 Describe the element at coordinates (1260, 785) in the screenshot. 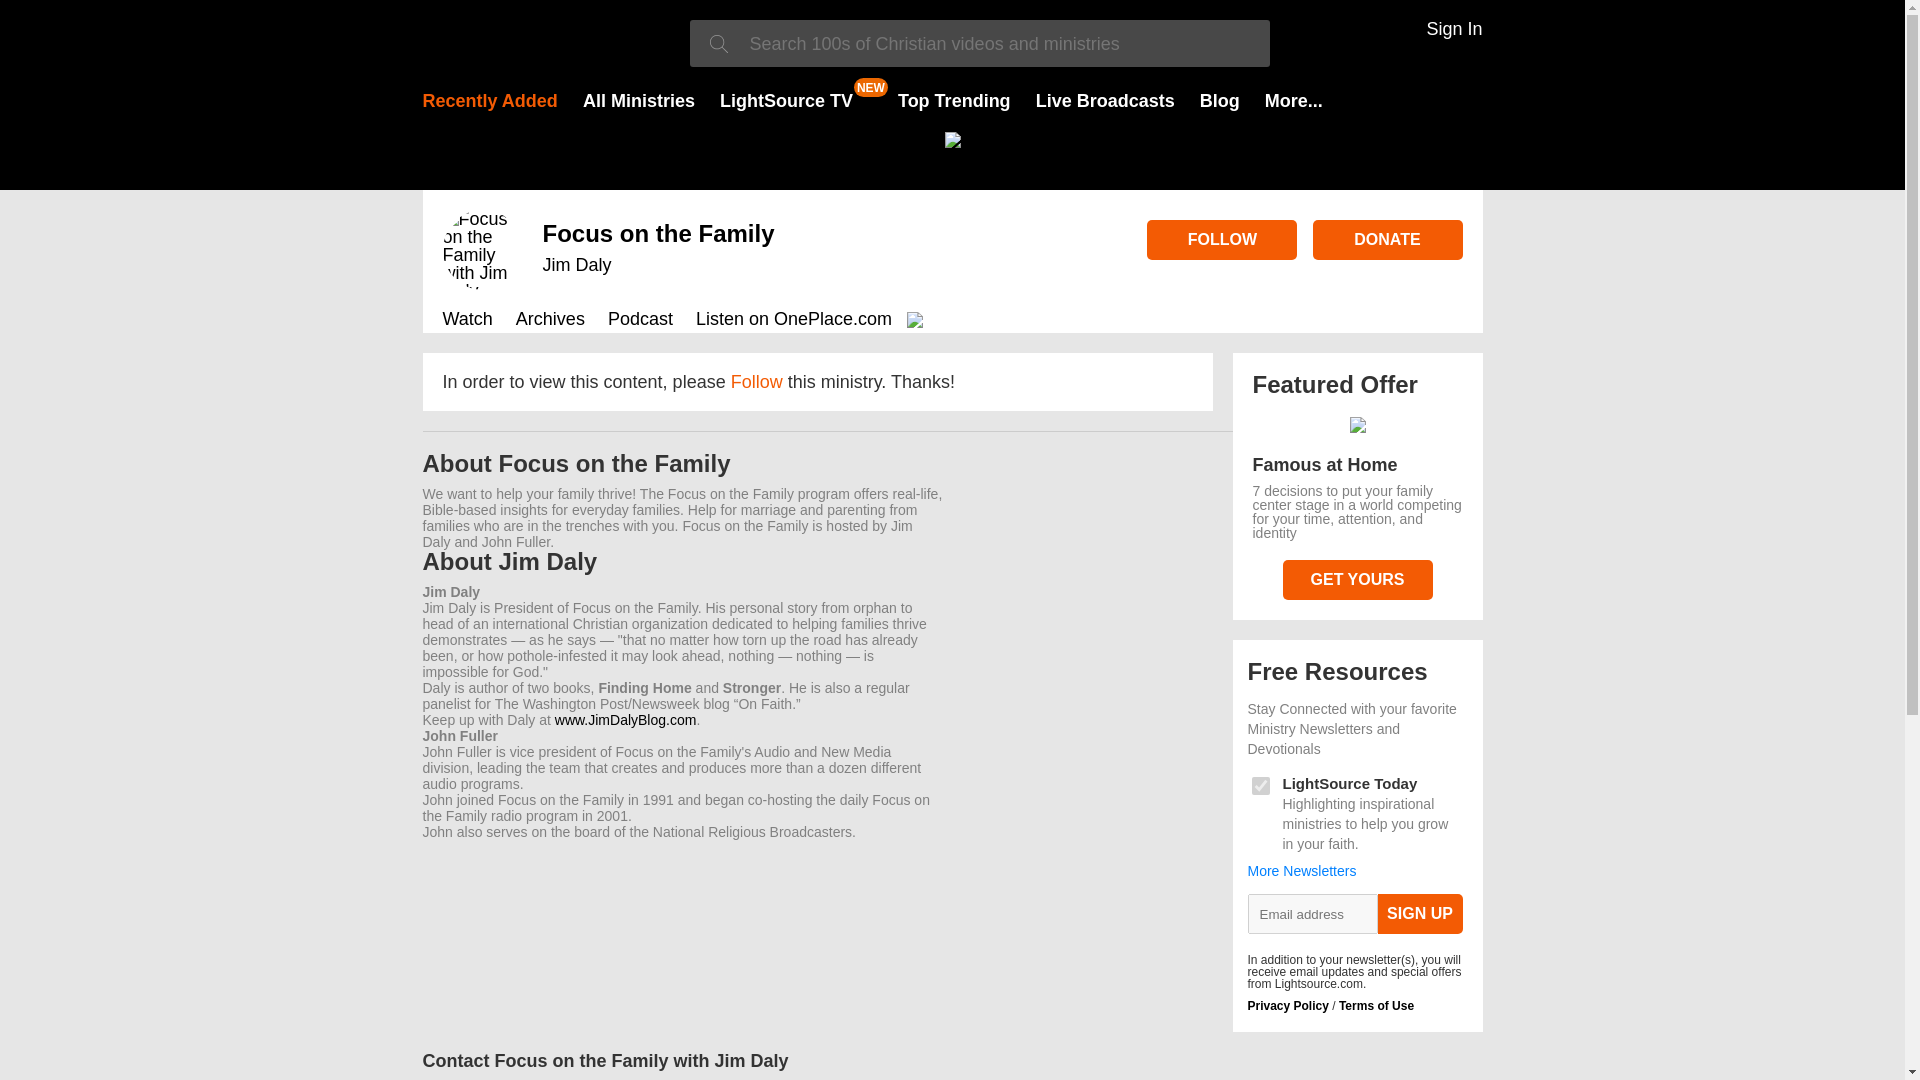

I see `7291` at that location.